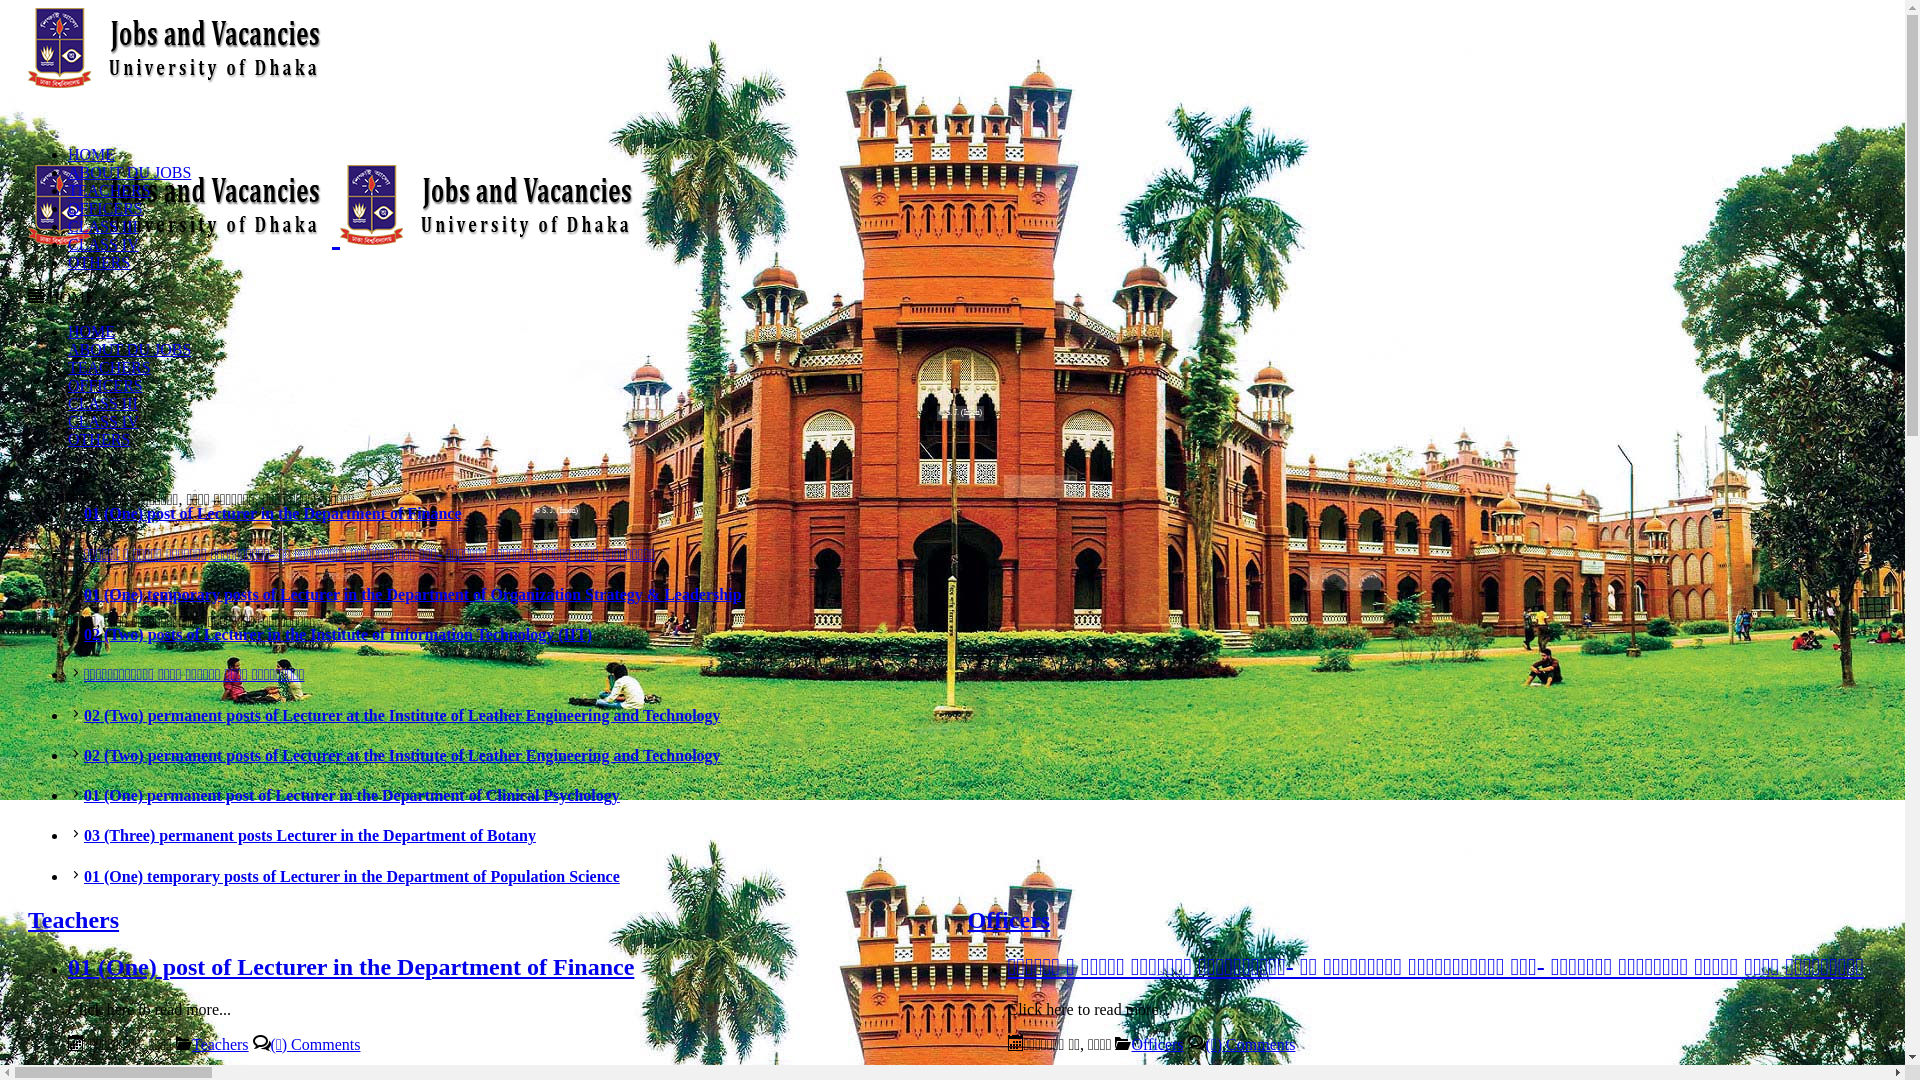 The width and height of the screenshot is (1920, 1080). Describe the element at coordinates (110, 190) in the screenshot. I see `TEACHERS` at that location.